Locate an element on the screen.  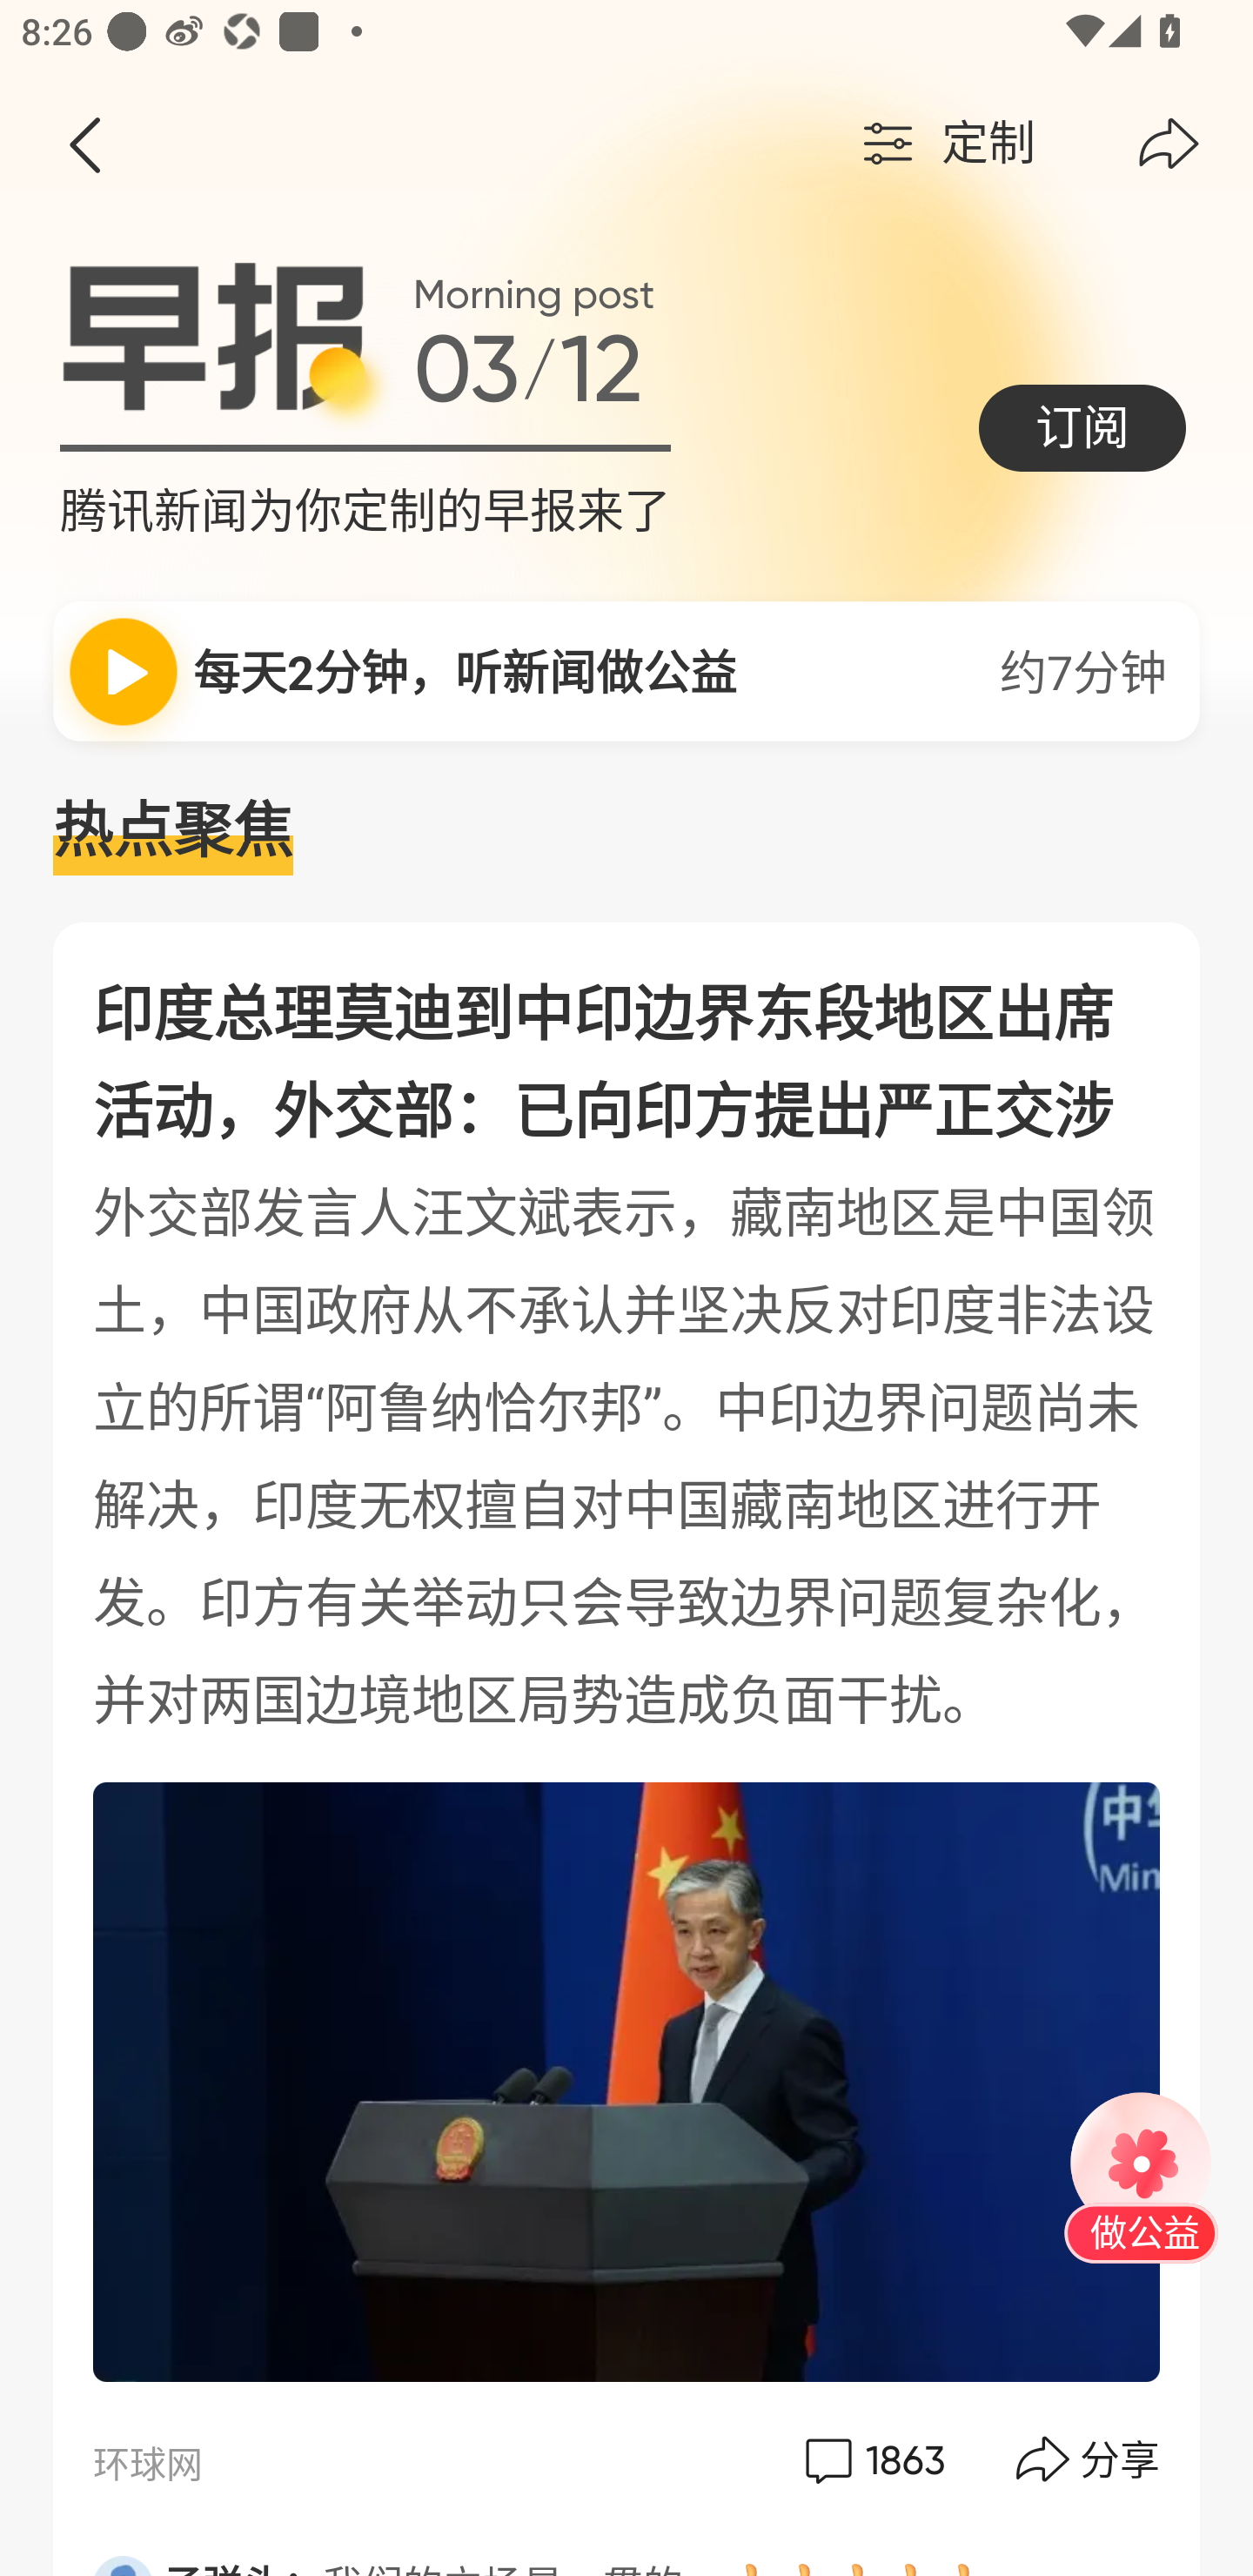
评论  1863 is located at coordinates (872, 2459).